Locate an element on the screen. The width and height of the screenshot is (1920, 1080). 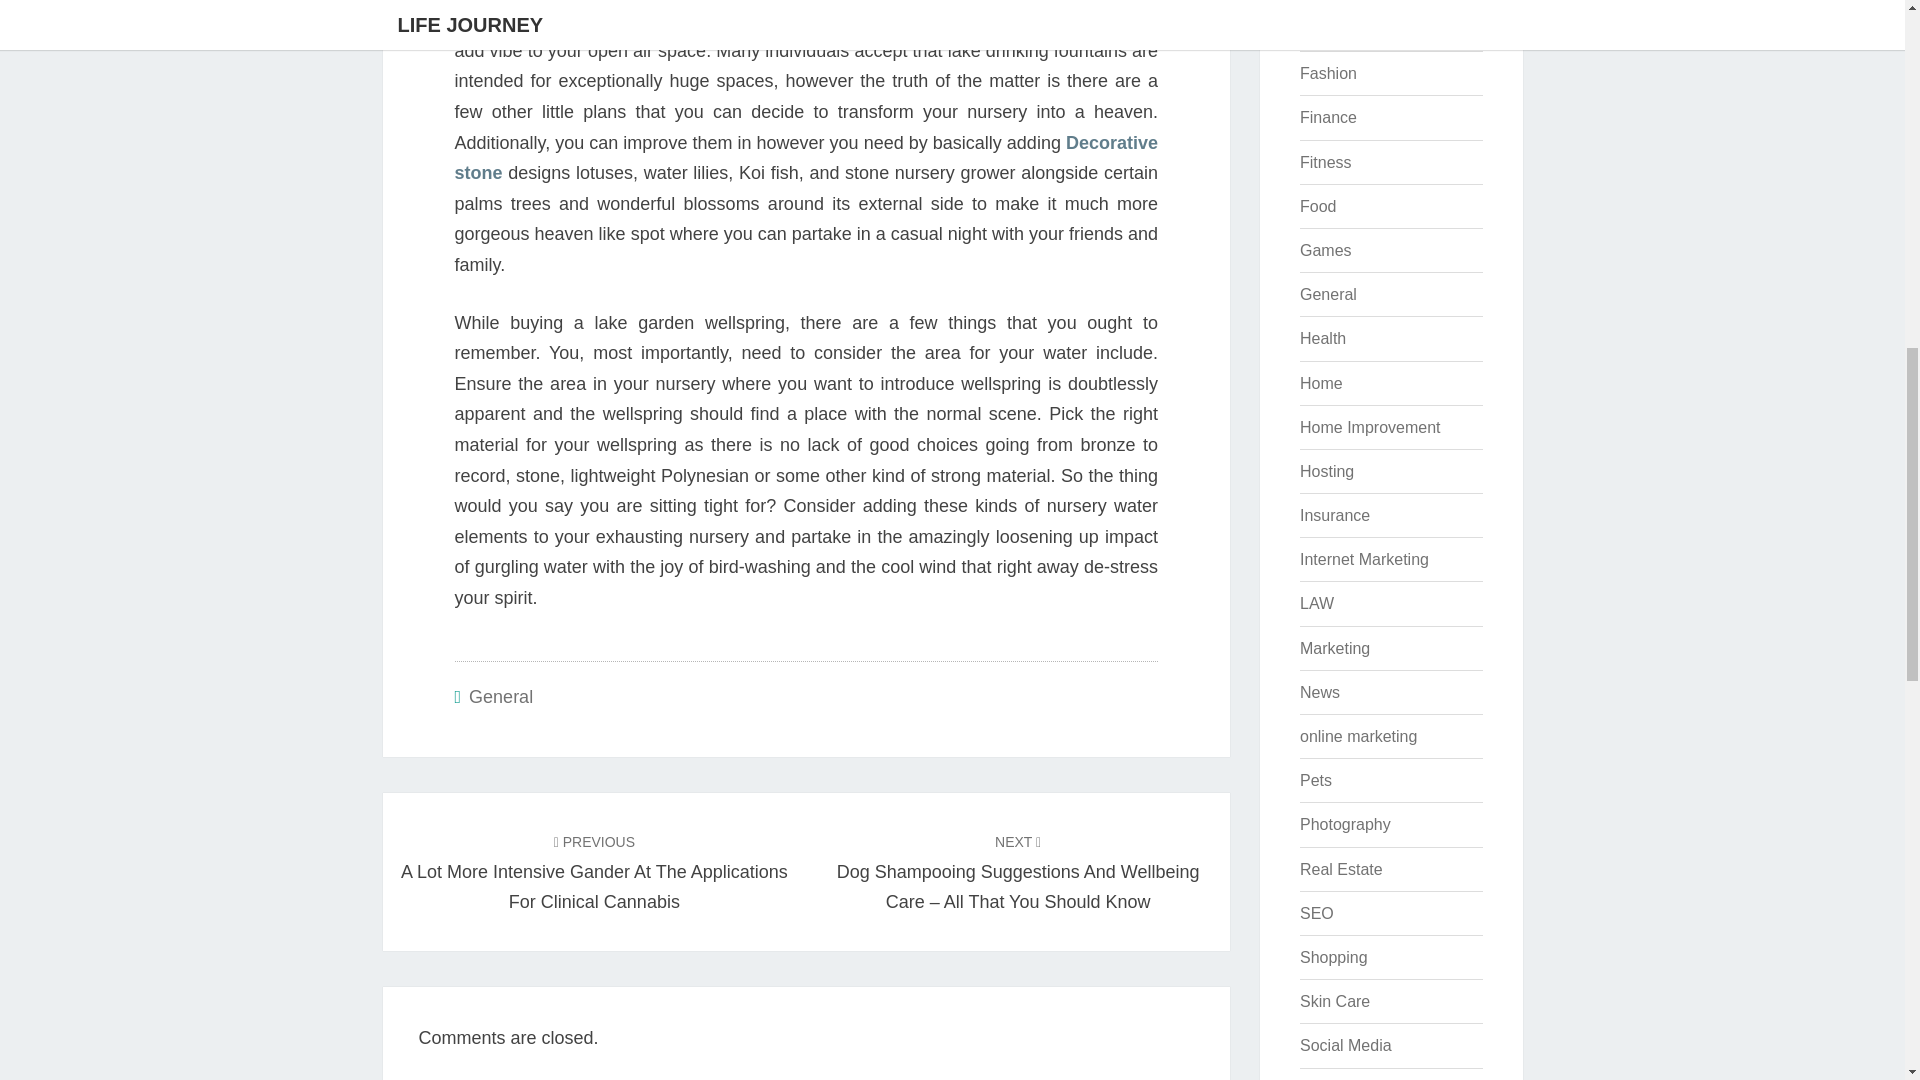
Decorative stone is located at coordinates (805, 158).